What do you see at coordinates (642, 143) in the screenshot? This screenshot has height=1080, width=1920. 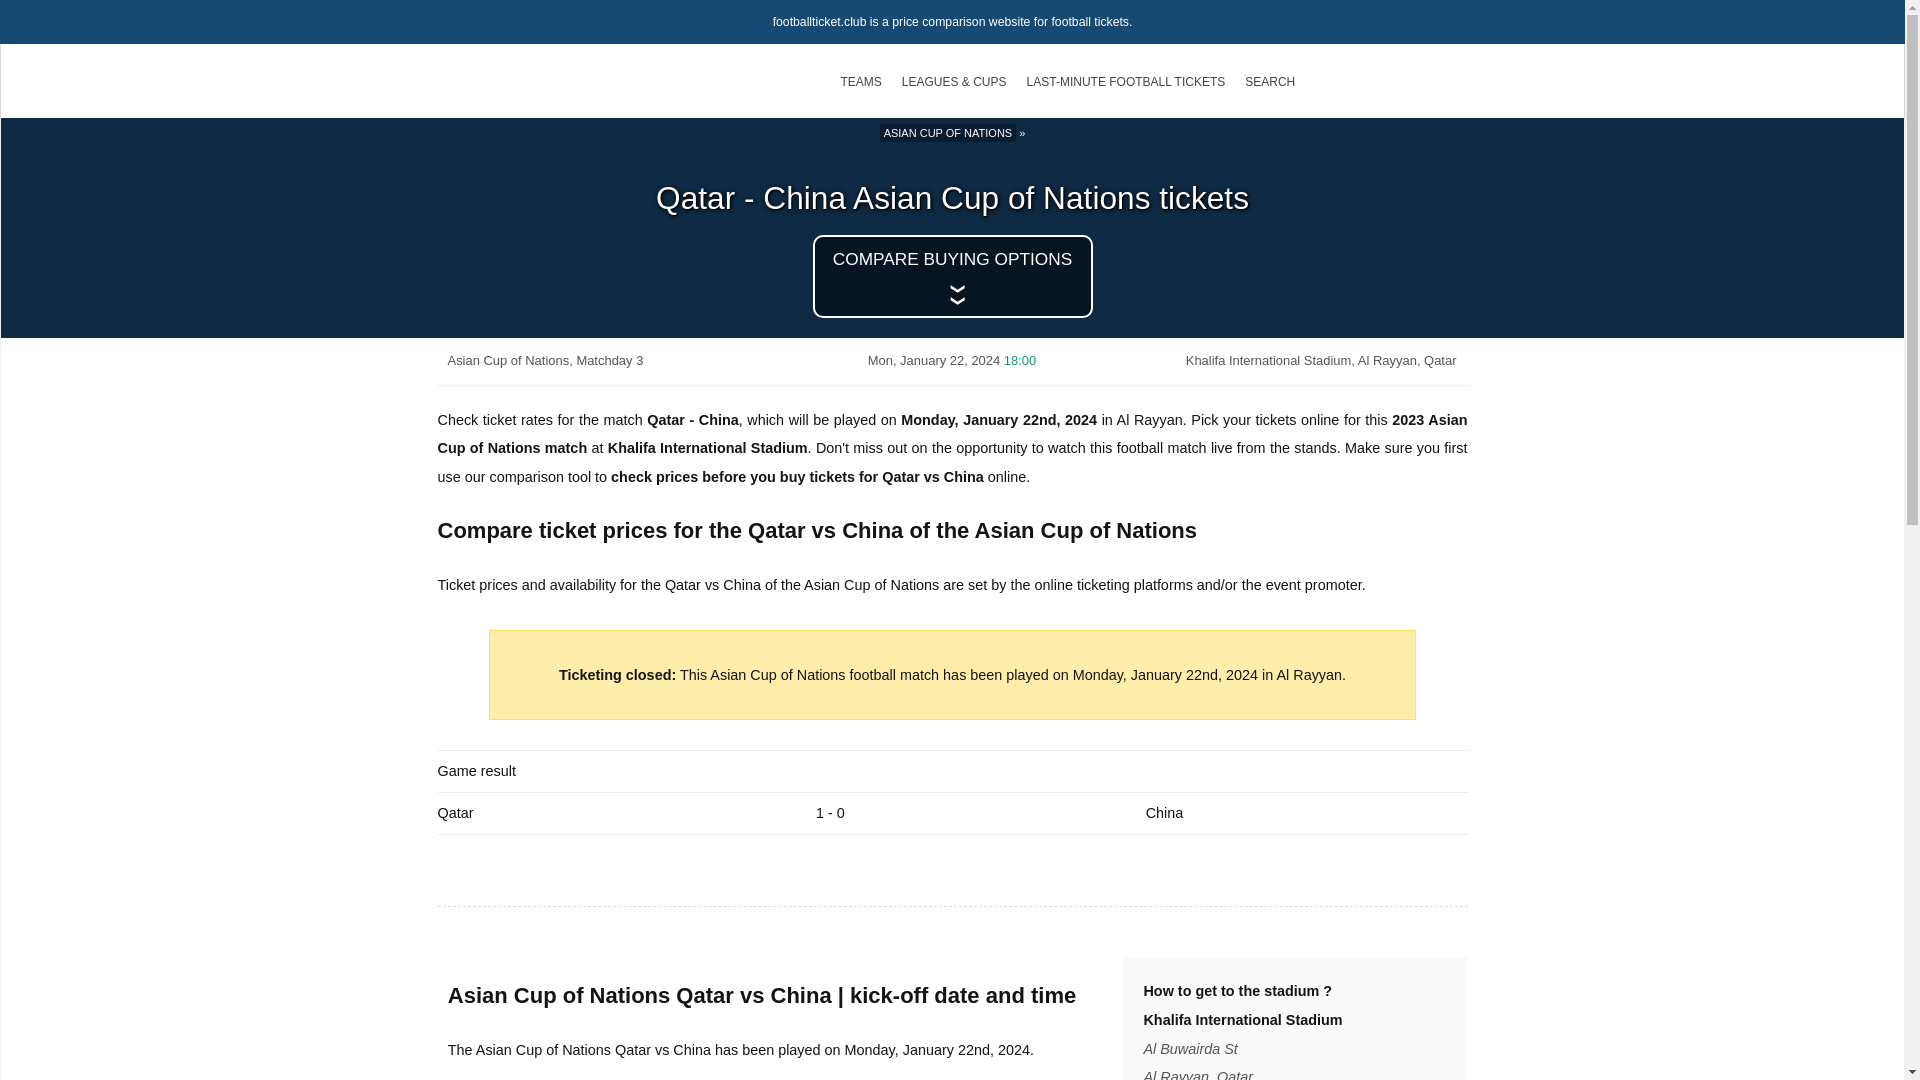 I see `ENGLAND` at bounding box center [642, 143].